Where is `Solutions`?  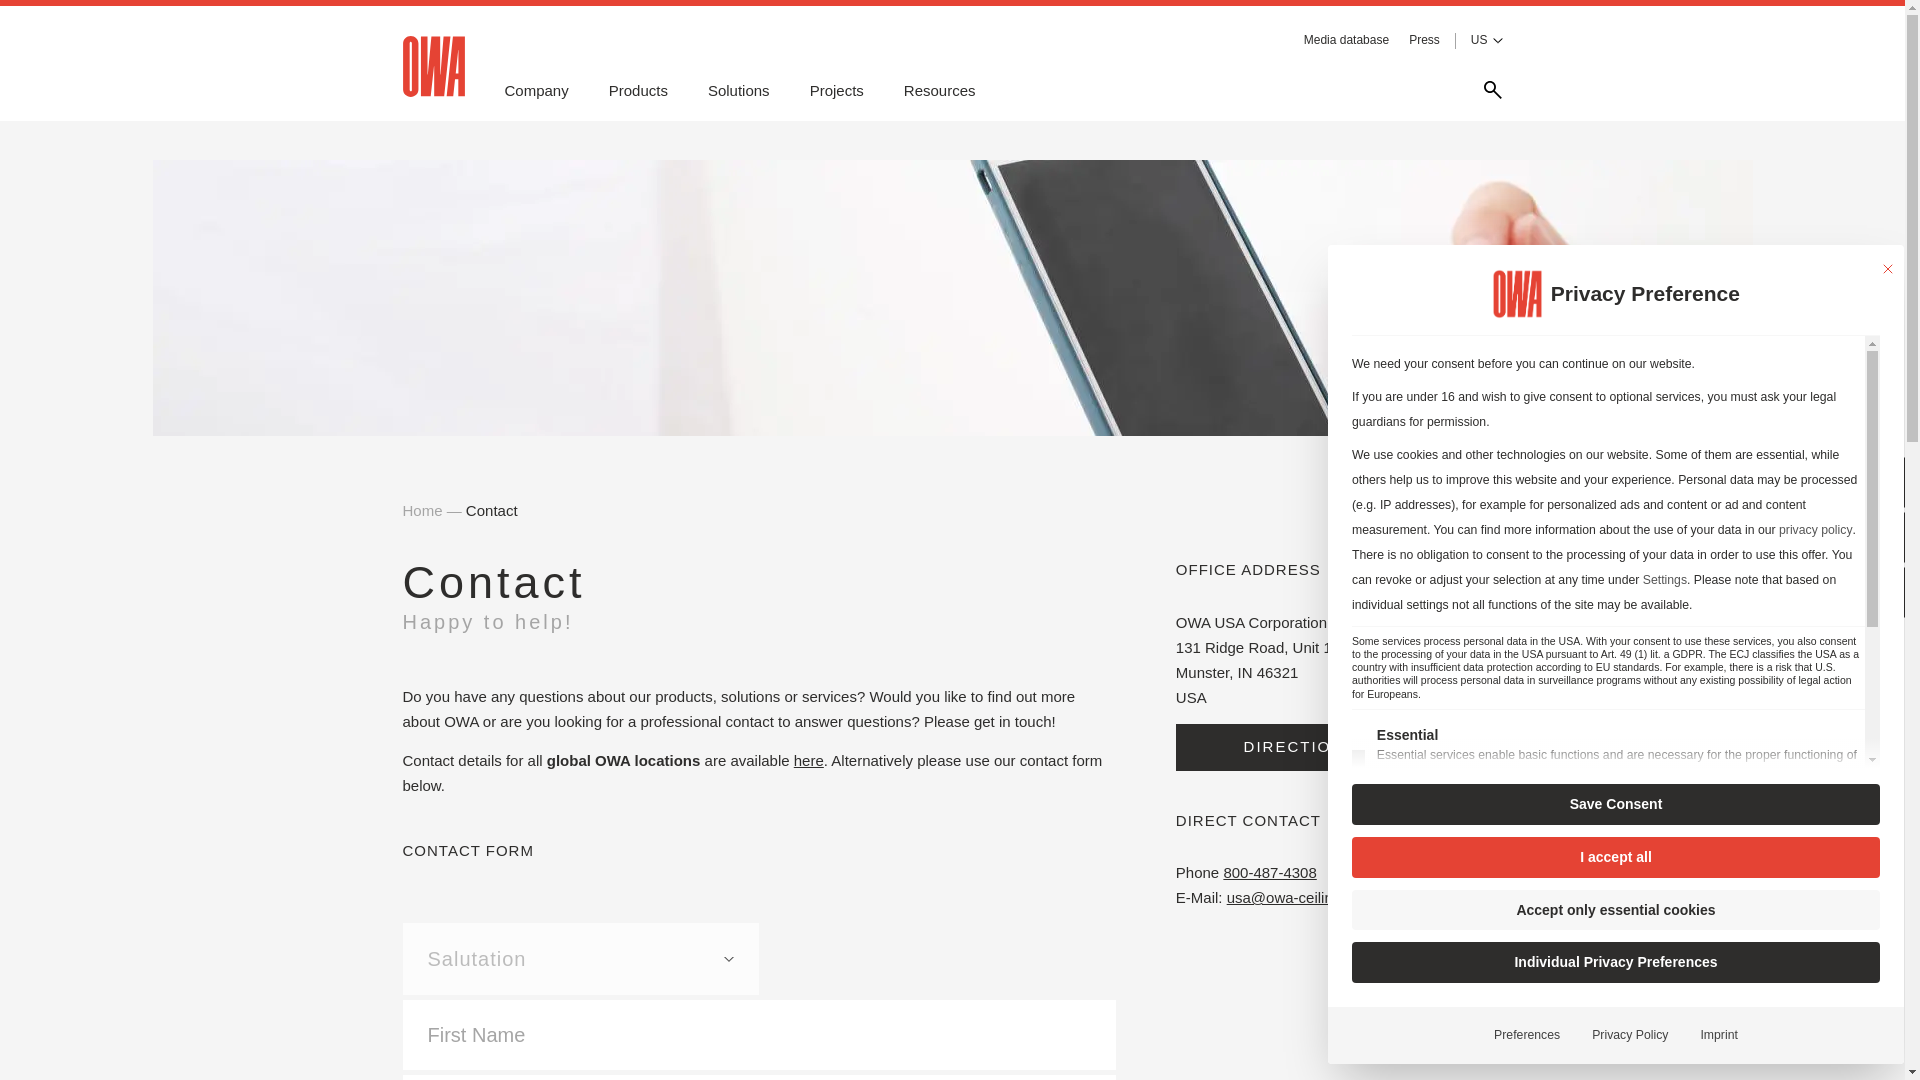 Solutions is located at coordinates (738, 90).